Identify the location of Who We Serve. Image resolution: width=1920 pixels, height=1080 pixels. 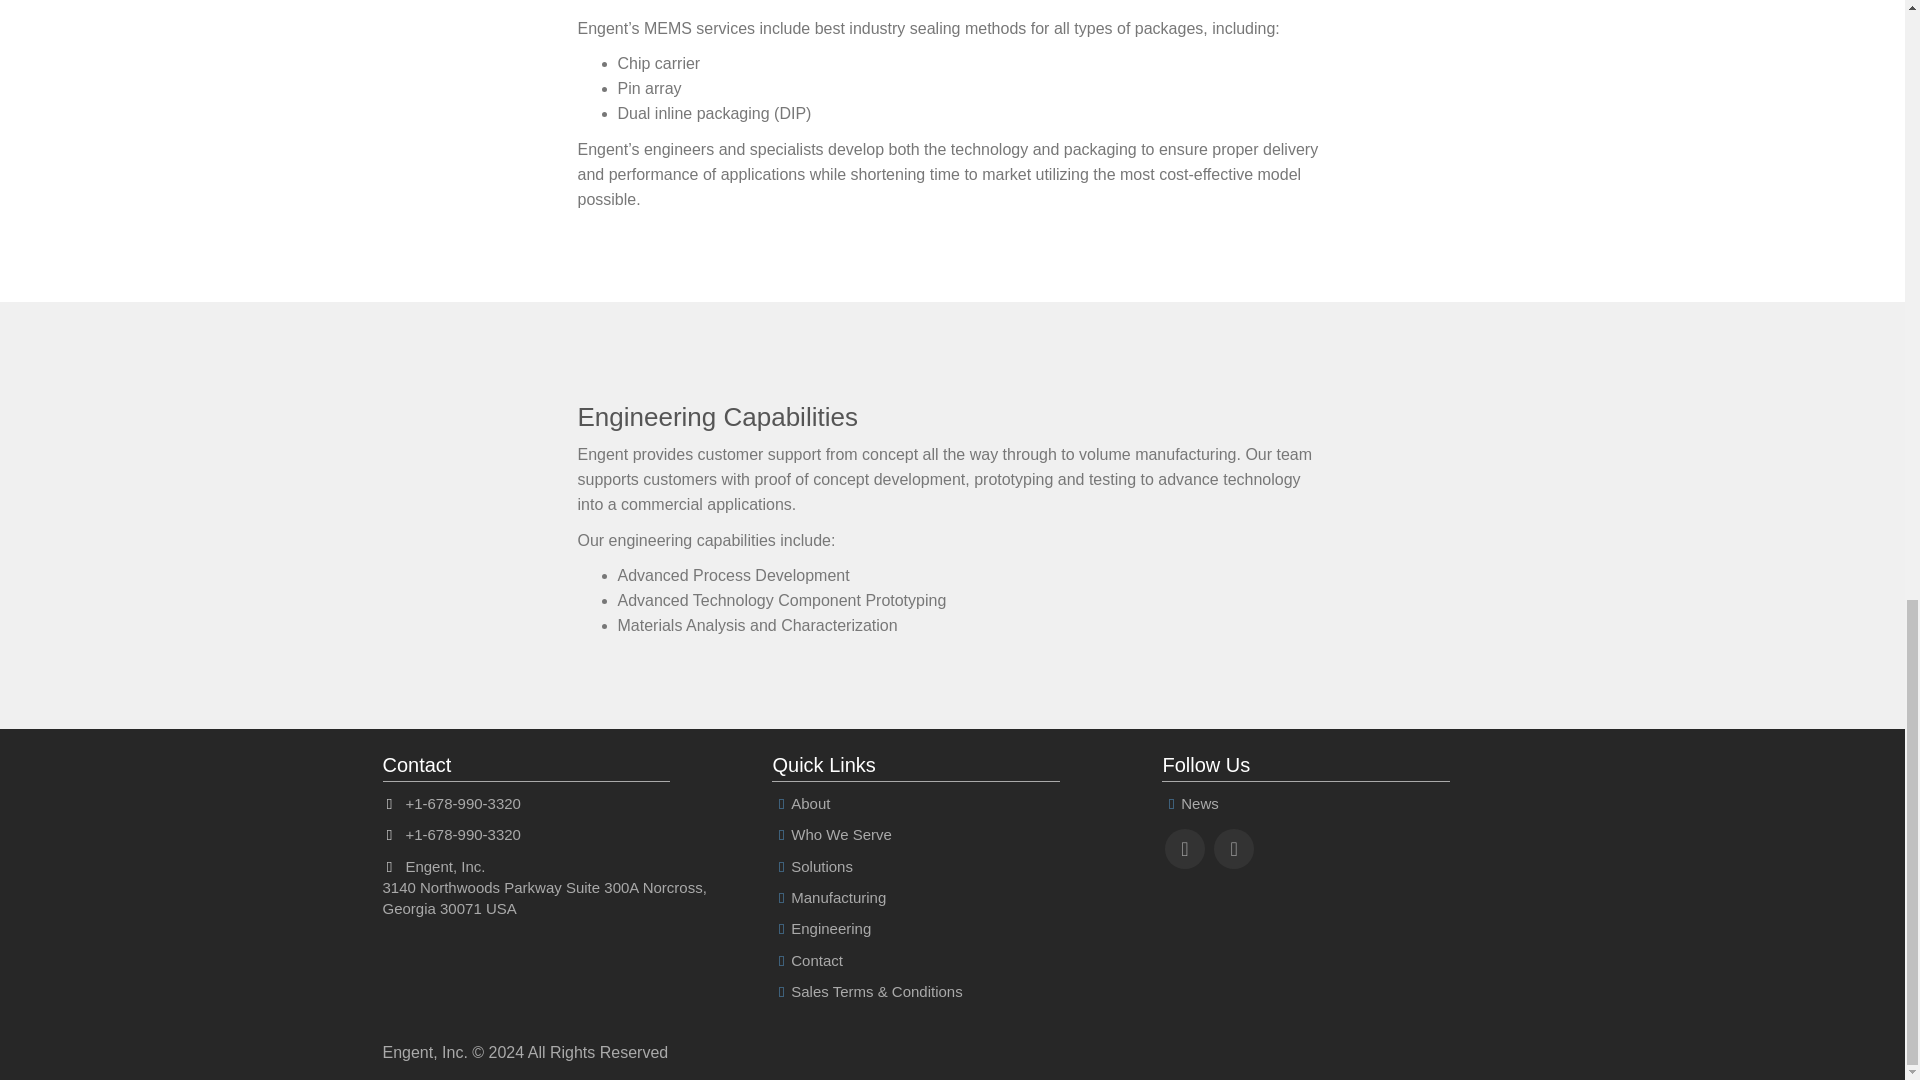
(830, 834).